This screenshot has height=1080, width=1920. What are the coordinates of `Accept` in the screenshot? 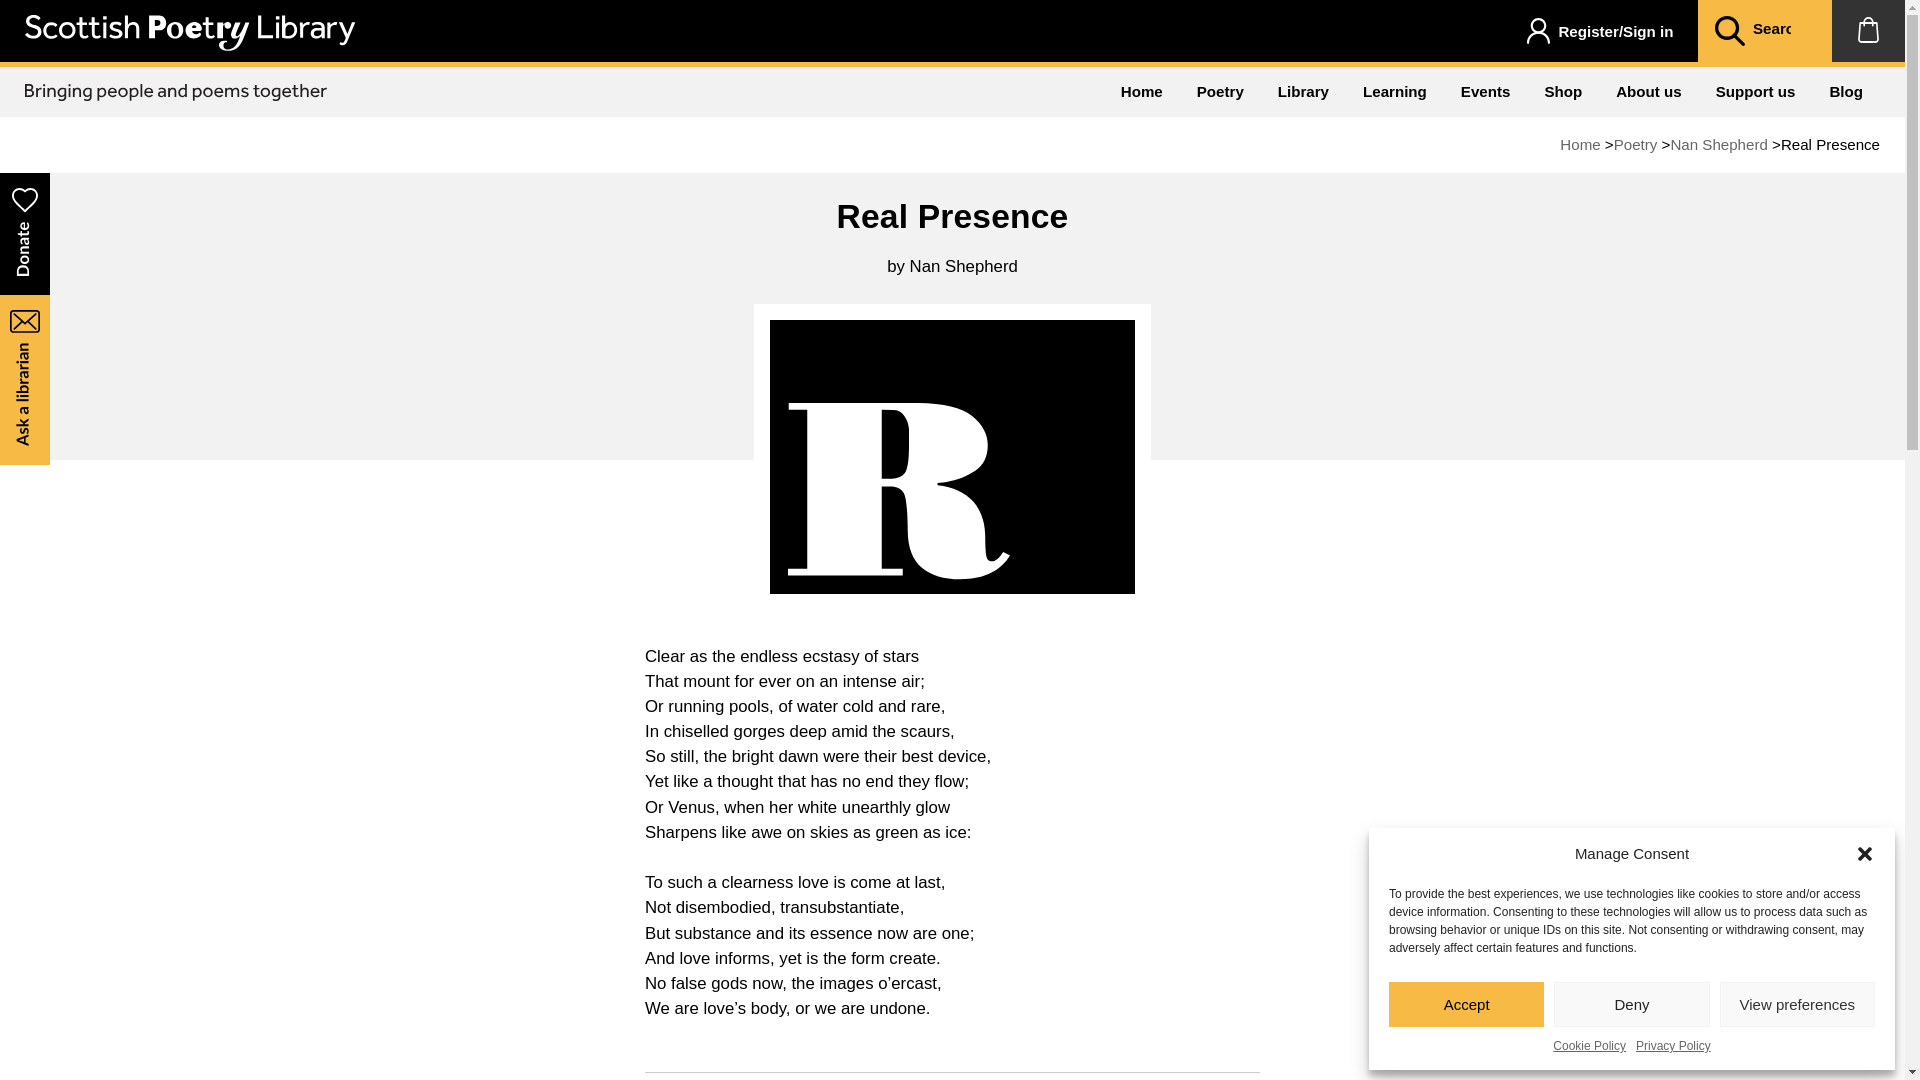 It's located at (1466, 1004).